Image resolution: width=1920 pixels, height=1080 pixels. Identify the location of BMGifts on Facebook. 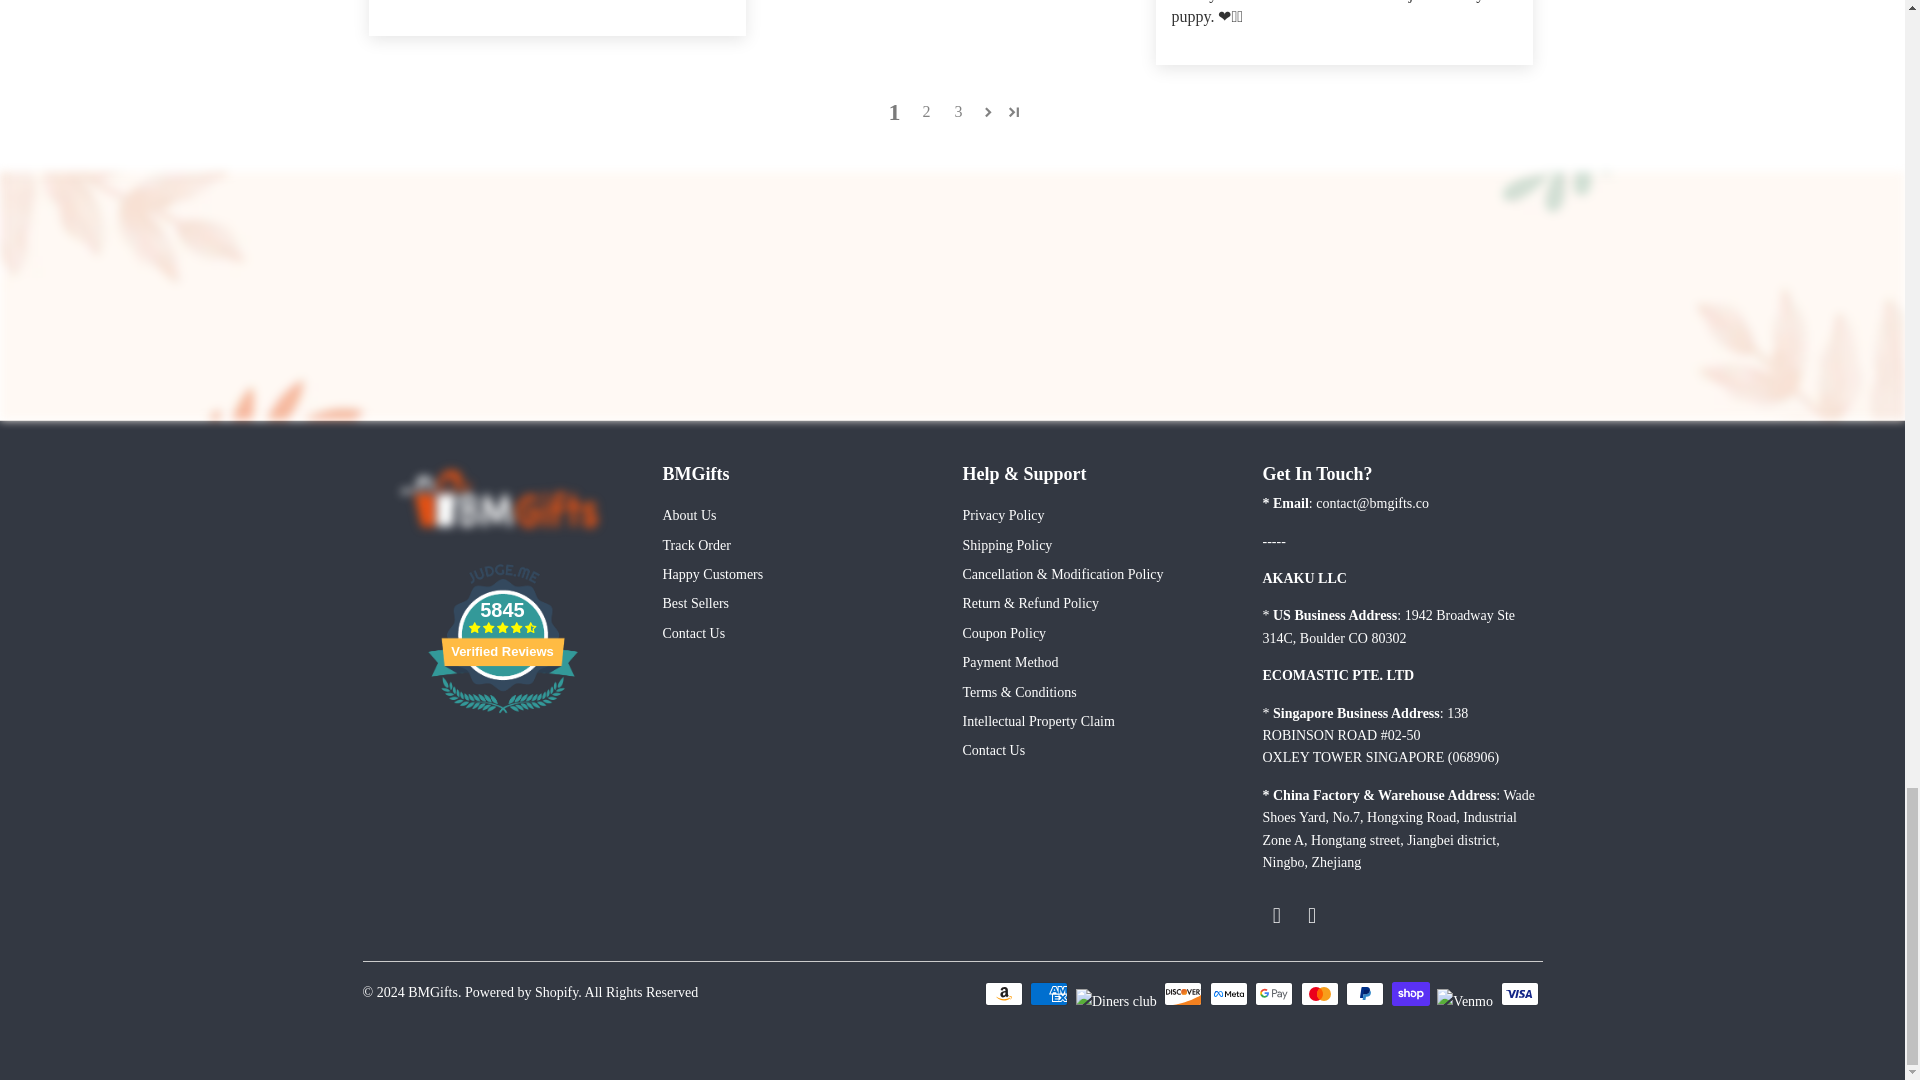
(1276, 915).